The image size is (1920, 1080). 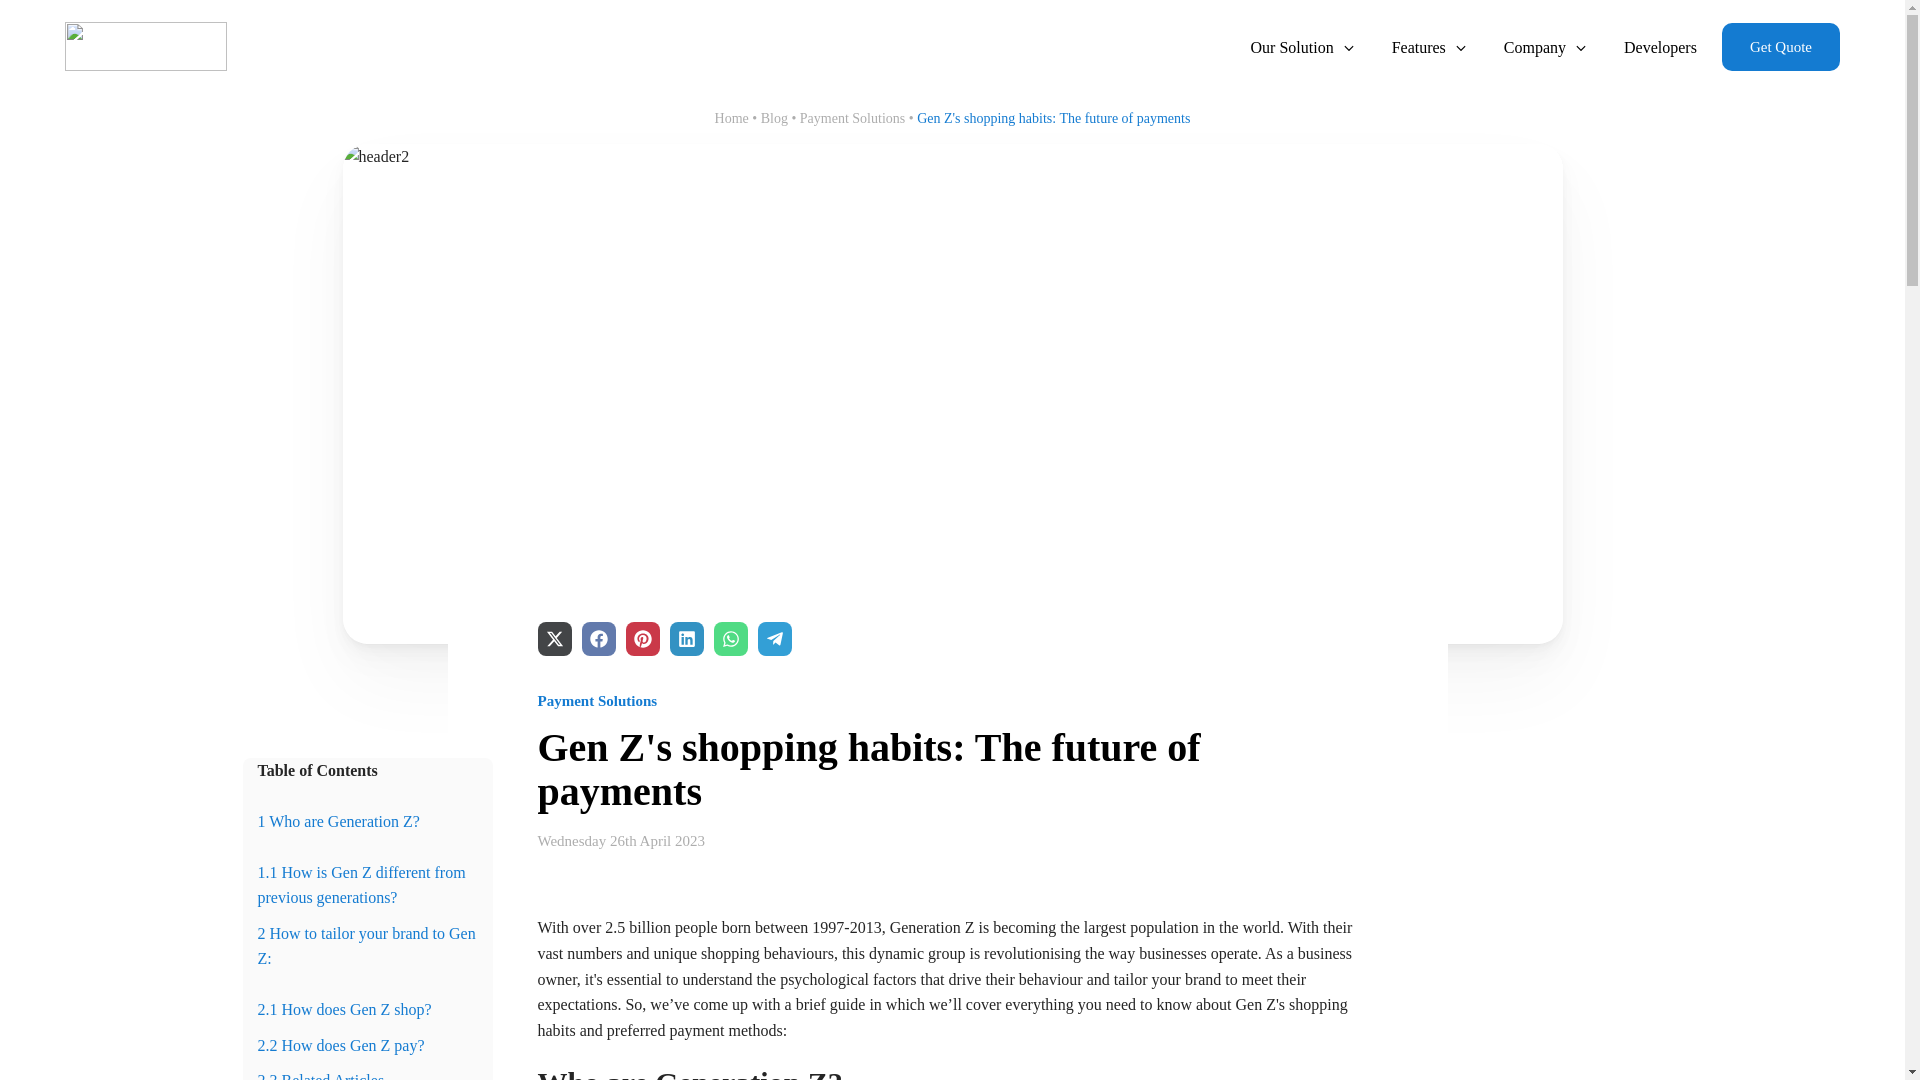 I want to click on 2.3 Related Articles, so click(x=321, y=1076).